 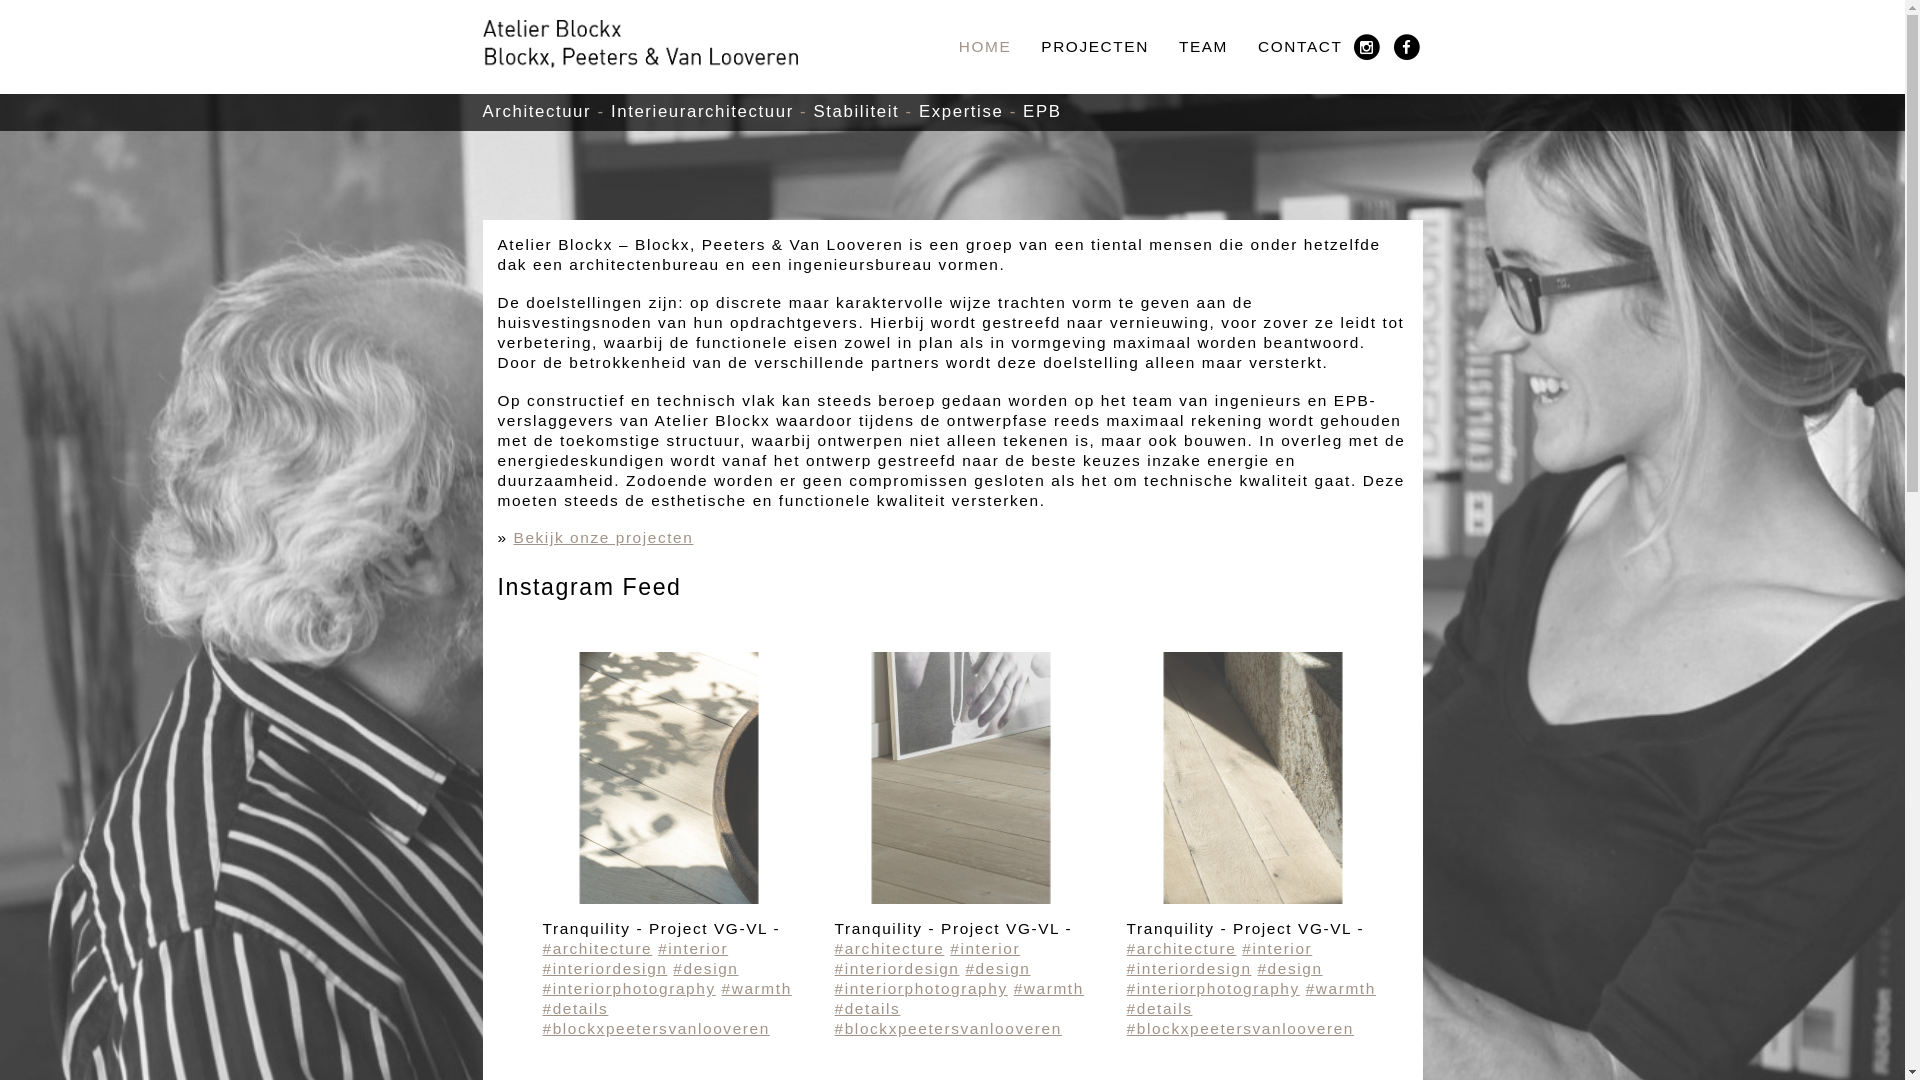 I want to click on #interior, so click(x=985, y=948).